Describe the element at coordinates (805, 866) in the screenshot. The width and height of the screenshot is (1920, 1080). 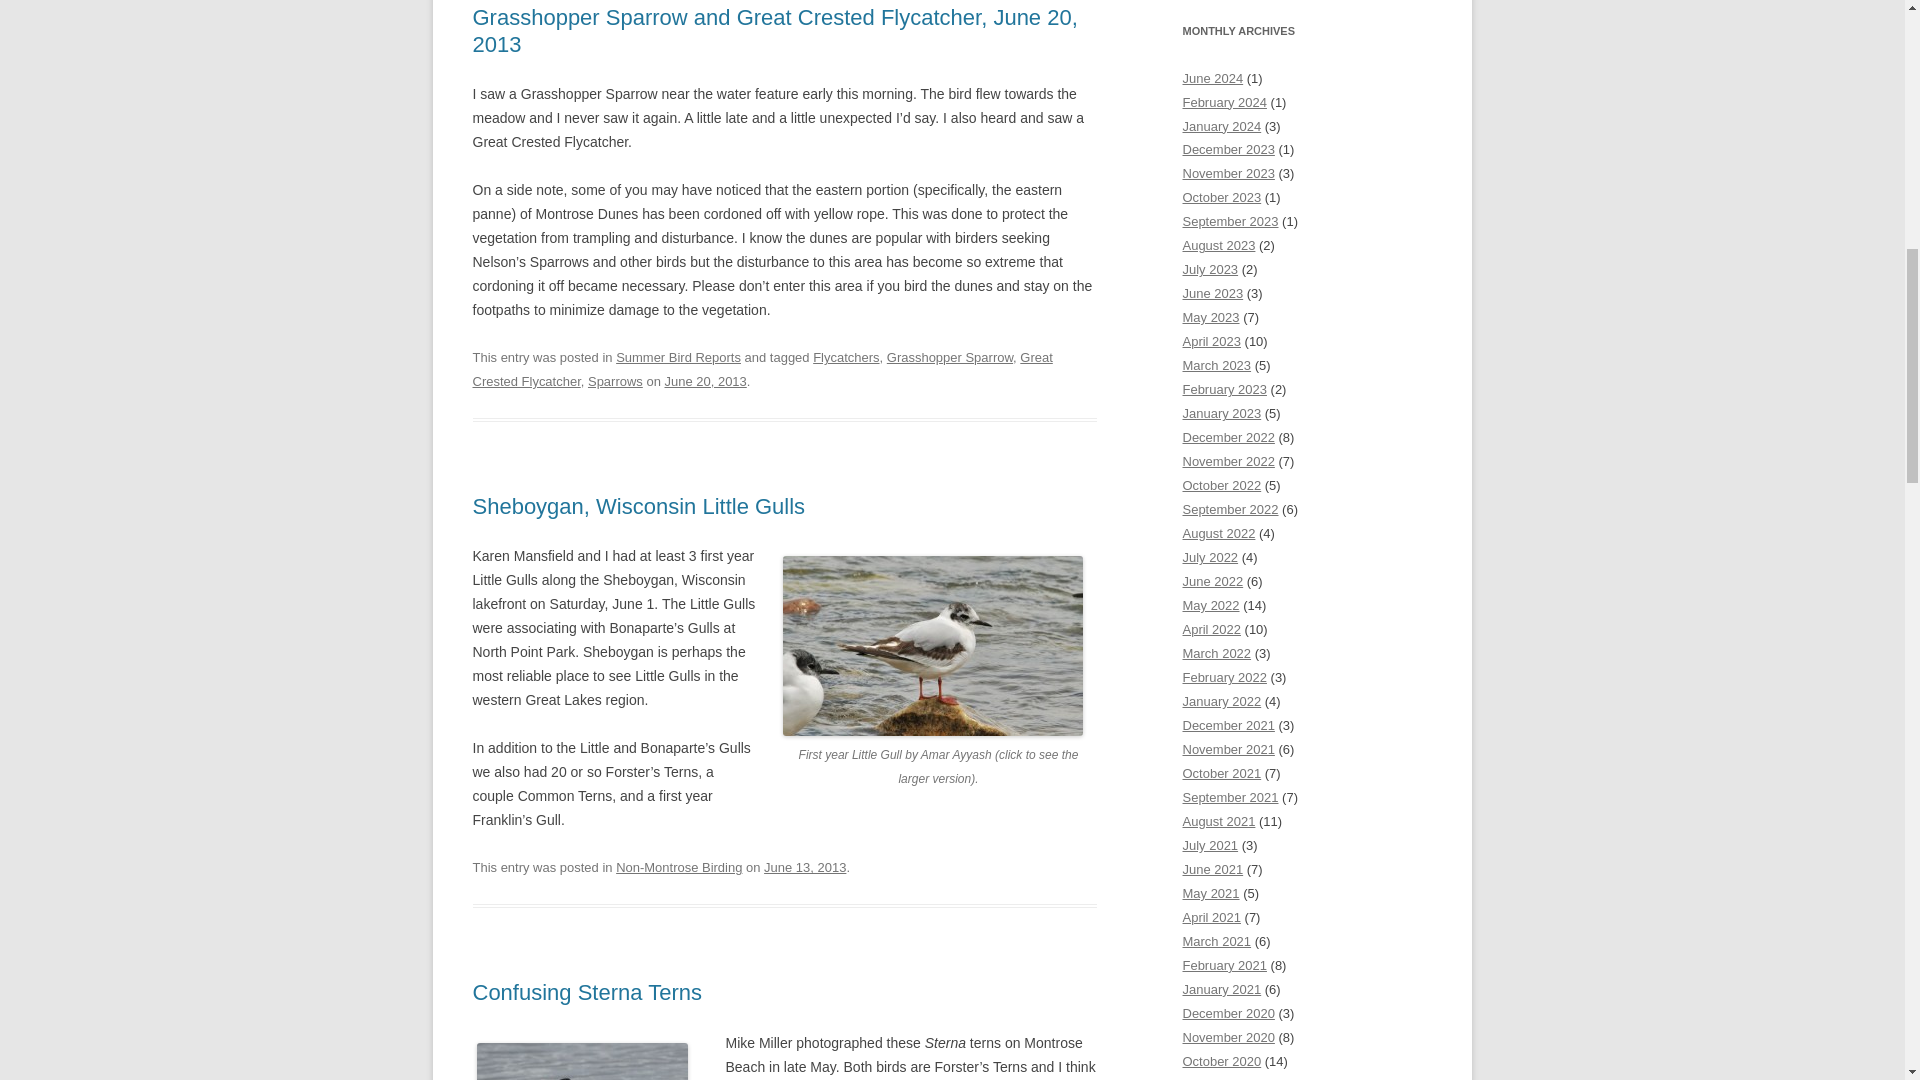
I see `2:43 pm` at that location.